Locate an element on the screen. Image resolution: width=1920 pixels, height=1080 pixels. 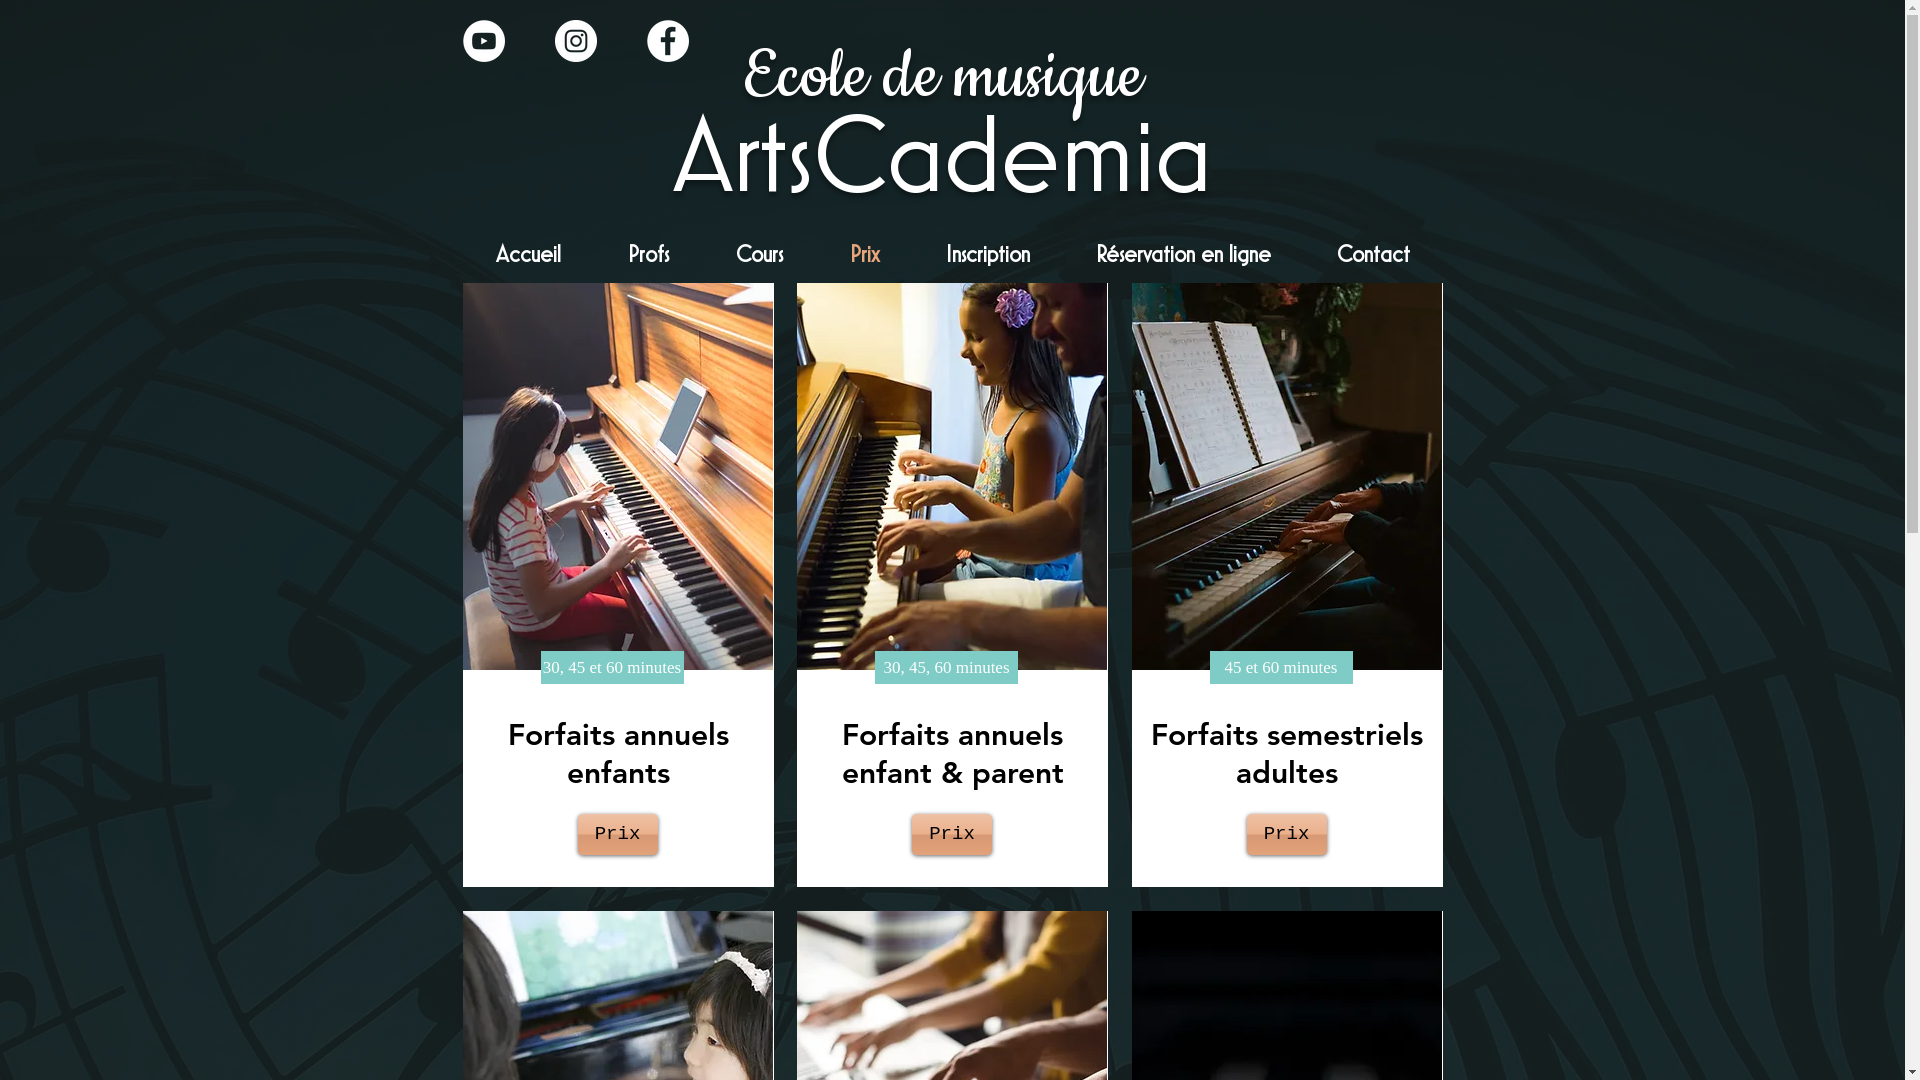
Prix is located at coordinates (952, 834).